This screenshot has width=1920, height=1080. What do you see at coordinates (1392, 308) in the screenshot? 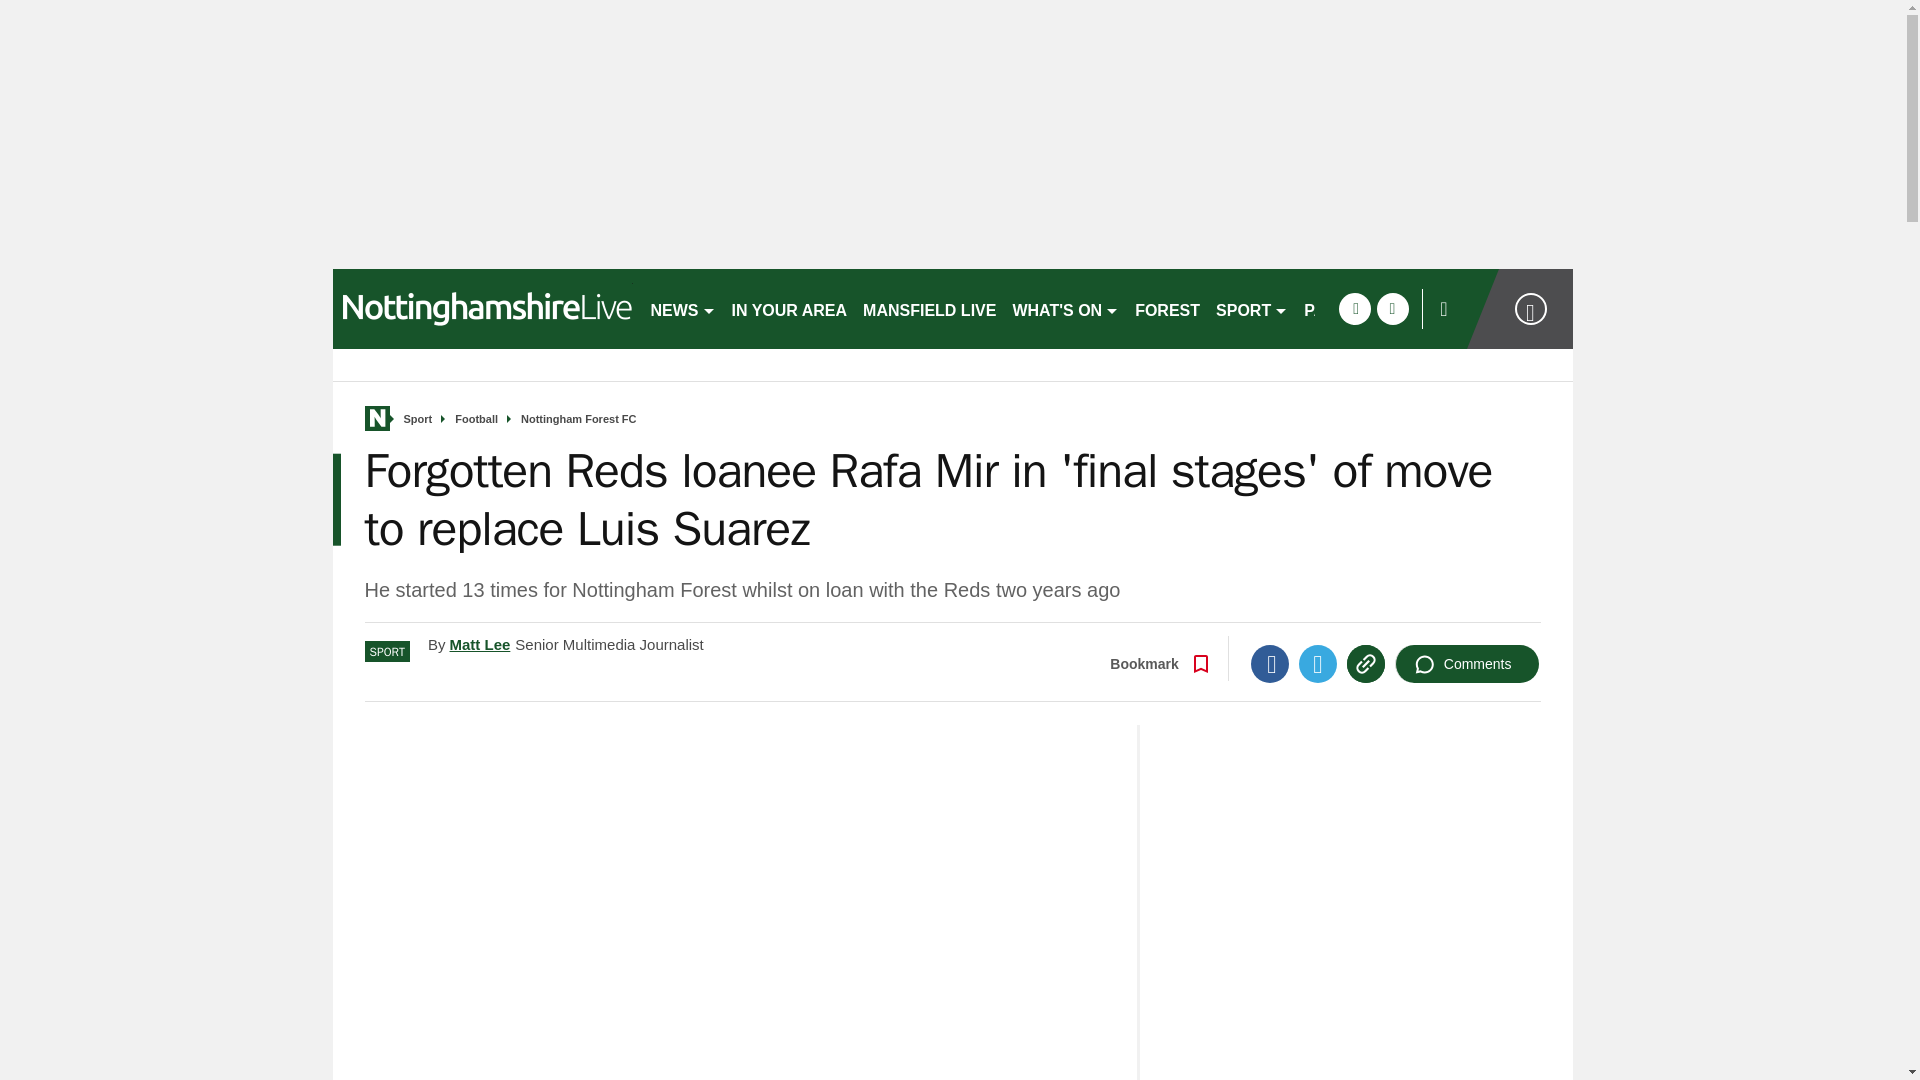
I see `twitter` at bounding box center [1392, 308].